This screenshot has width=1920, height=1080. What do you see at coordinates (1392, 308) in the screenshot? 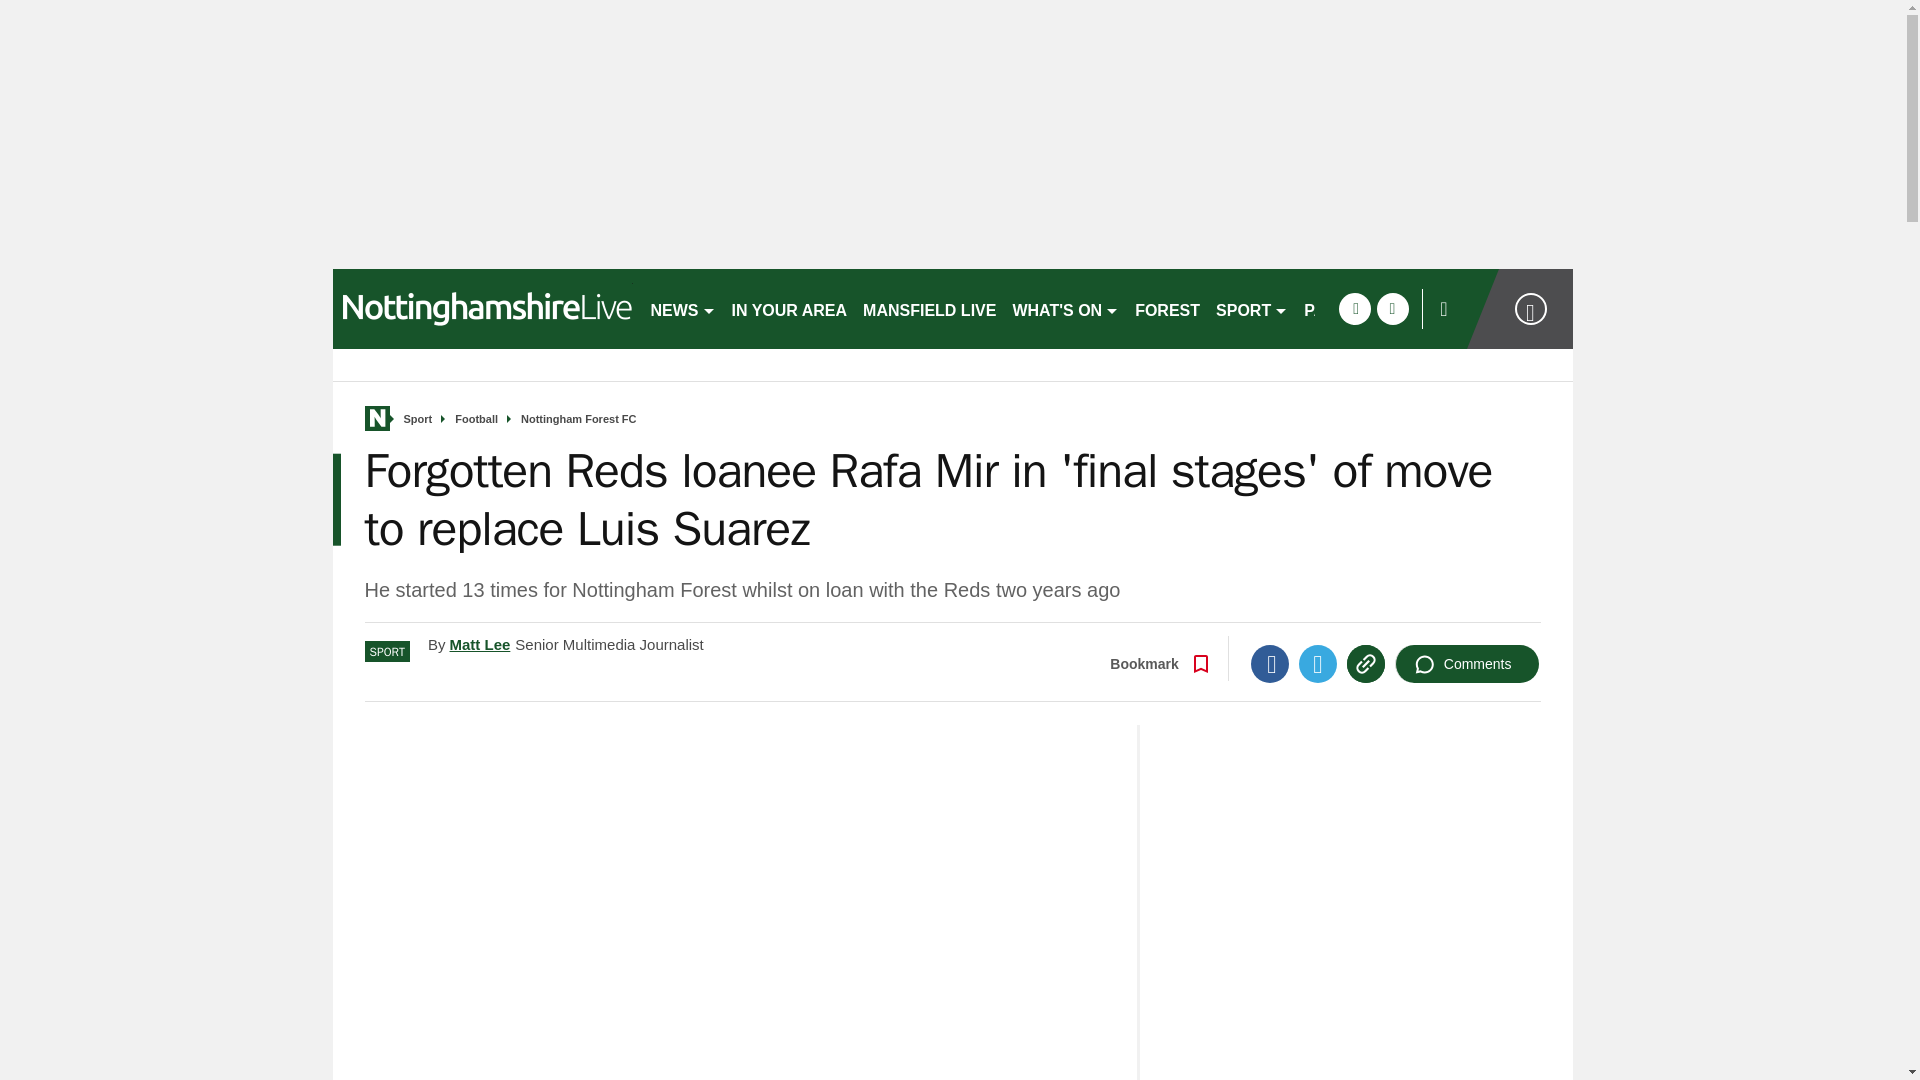
I see `twitter` at bounding box center [1392, 308].